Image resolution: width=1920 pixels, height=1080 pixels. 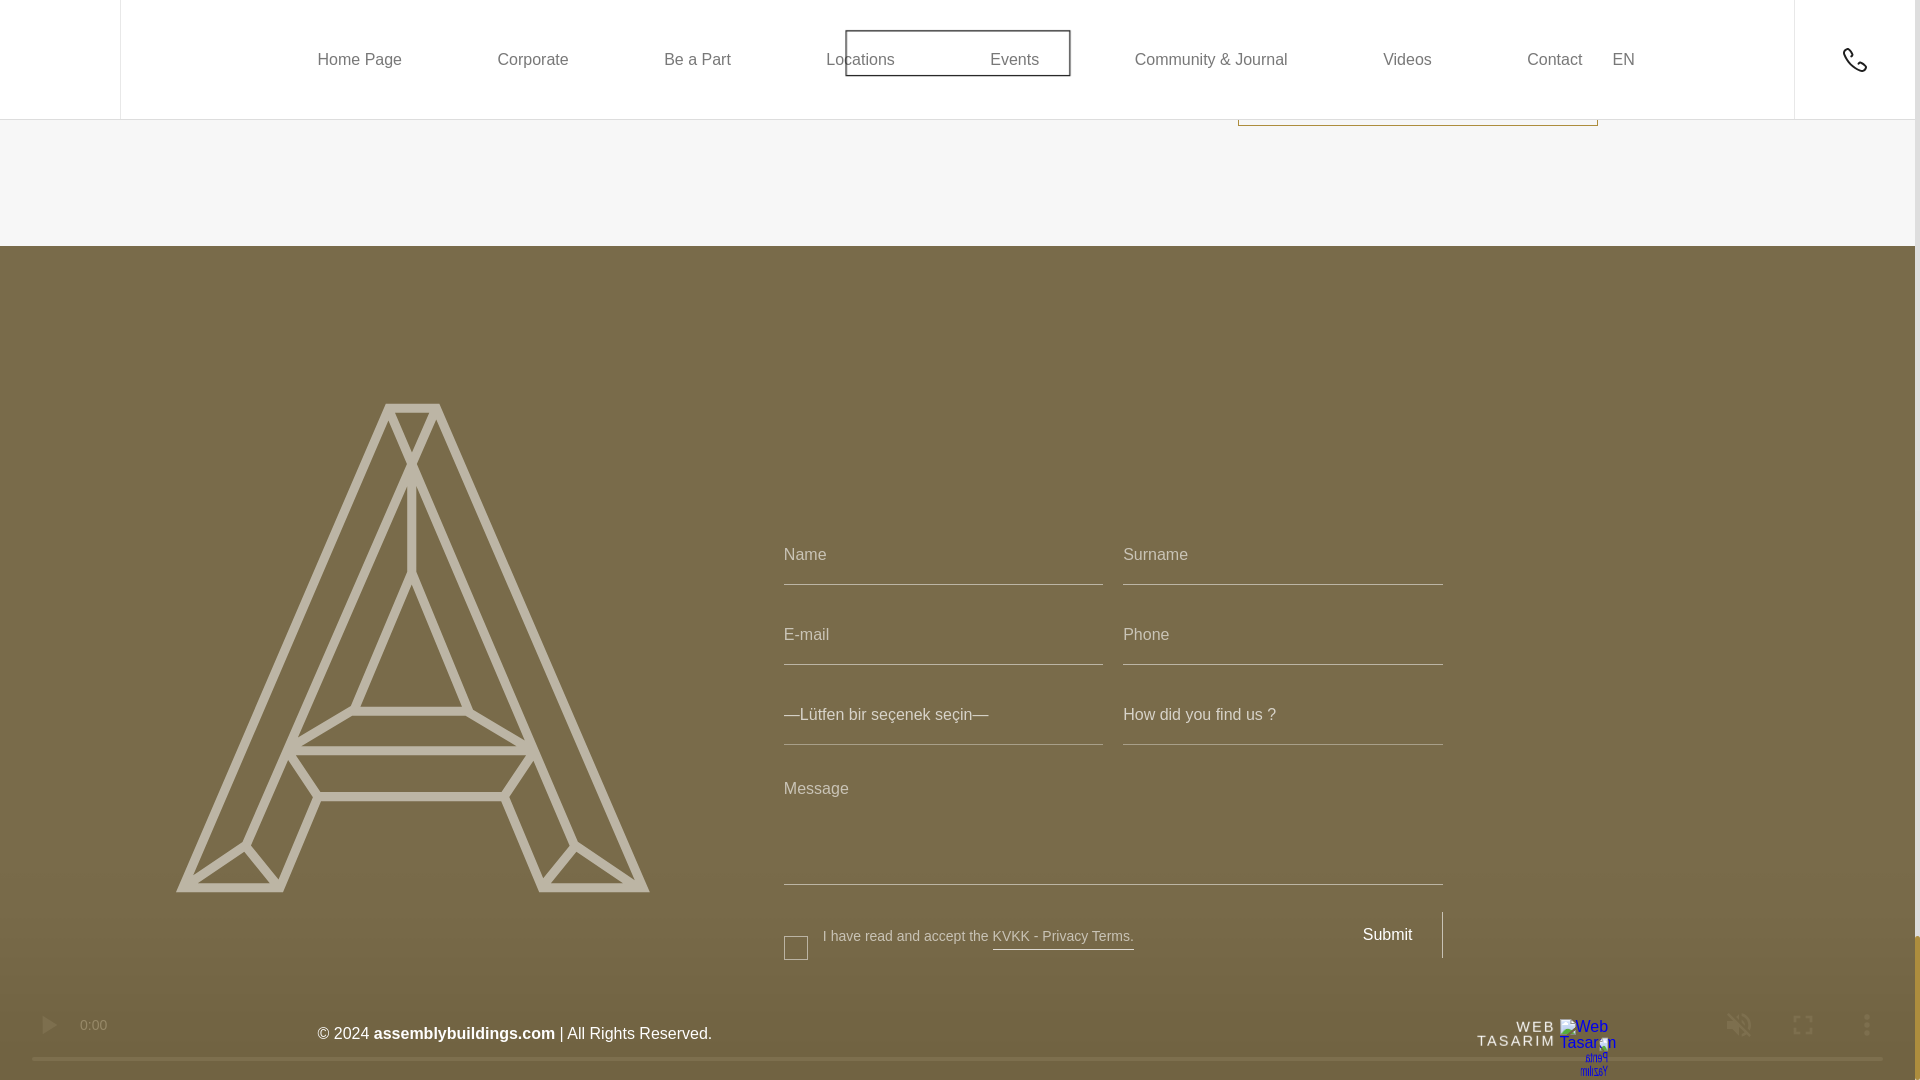 What do you see at coordinates (792, 923) in the screenshot?
I see `1` at bounding box center [792, 923].